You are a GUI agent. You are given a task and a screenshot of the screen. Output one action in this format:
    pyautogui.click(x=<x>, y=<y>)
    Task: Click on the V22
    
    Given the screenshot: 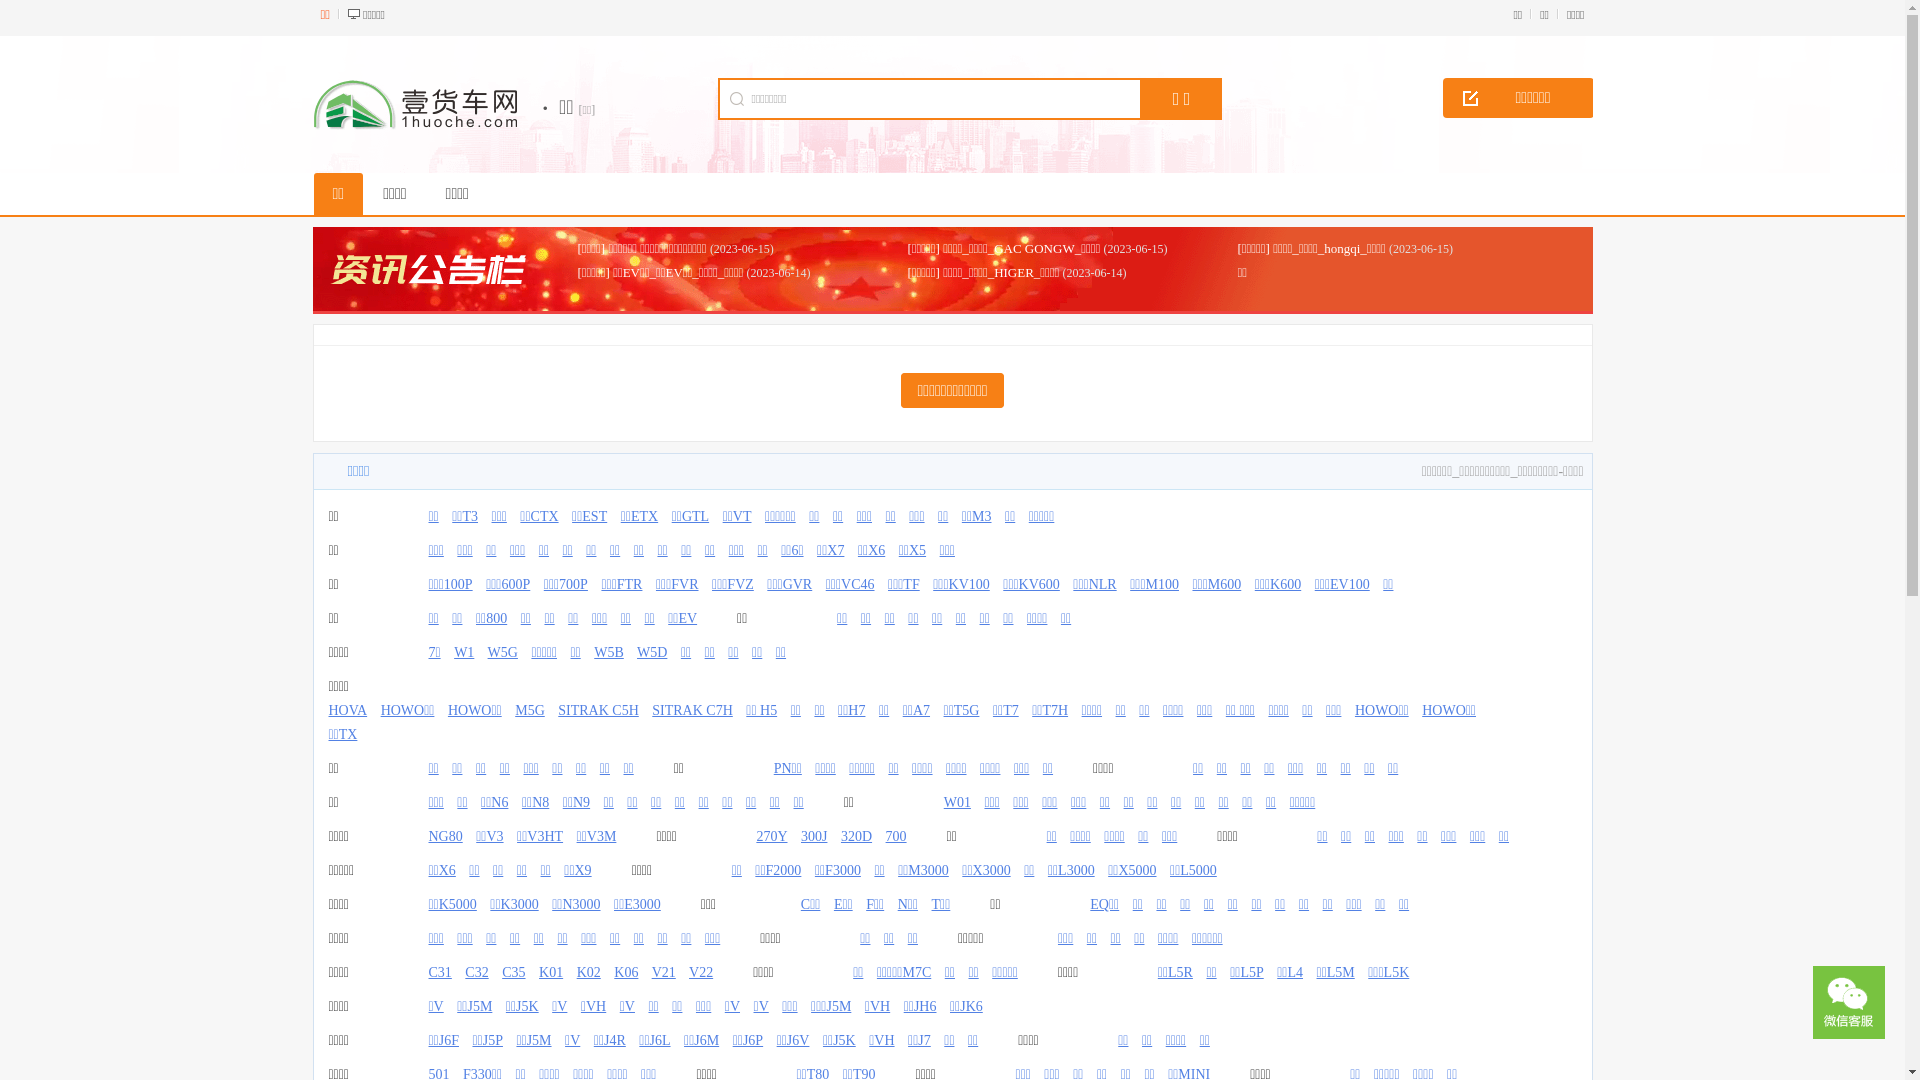 What is the action you would take?
    pyautogui.click(x=701, y=972)
    